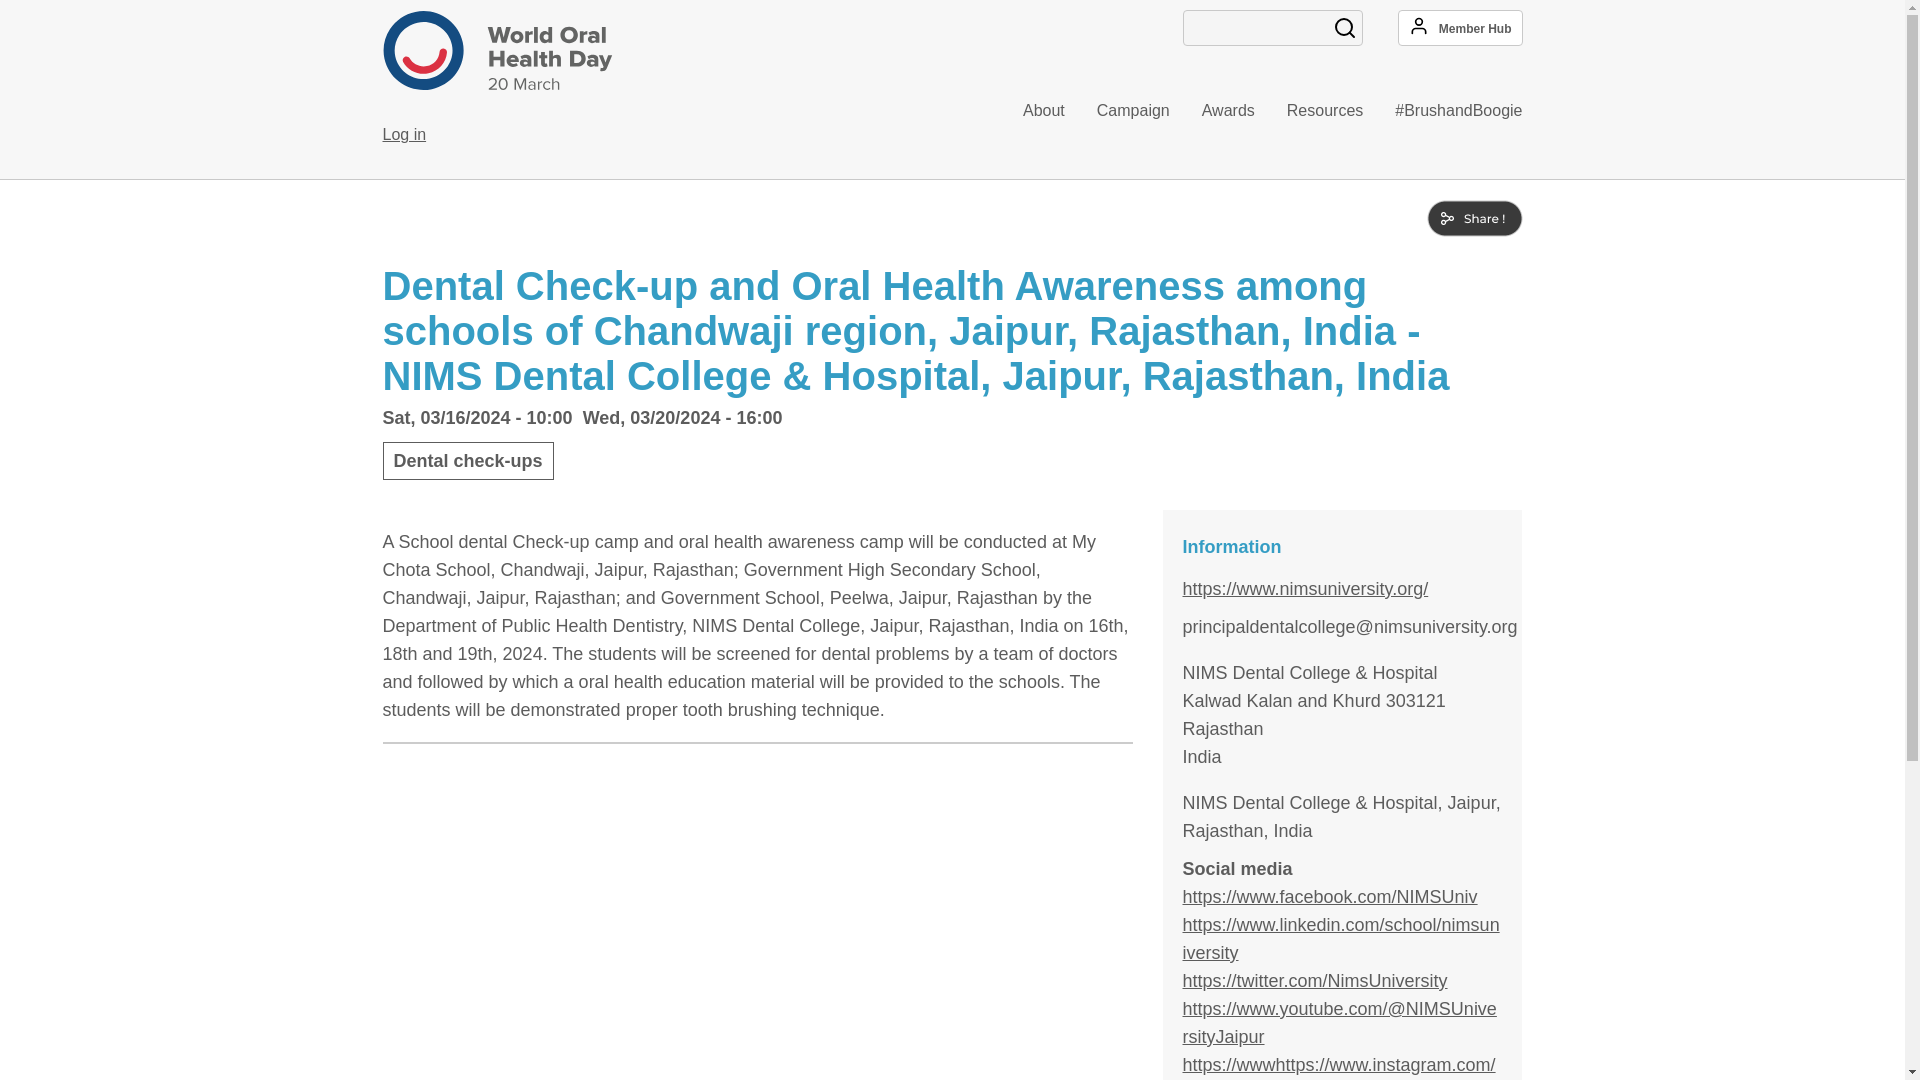  Describe the element at coordinates (1272, 28) in the screenshot. I see `Enter the terms you wish to search for.` at that location.